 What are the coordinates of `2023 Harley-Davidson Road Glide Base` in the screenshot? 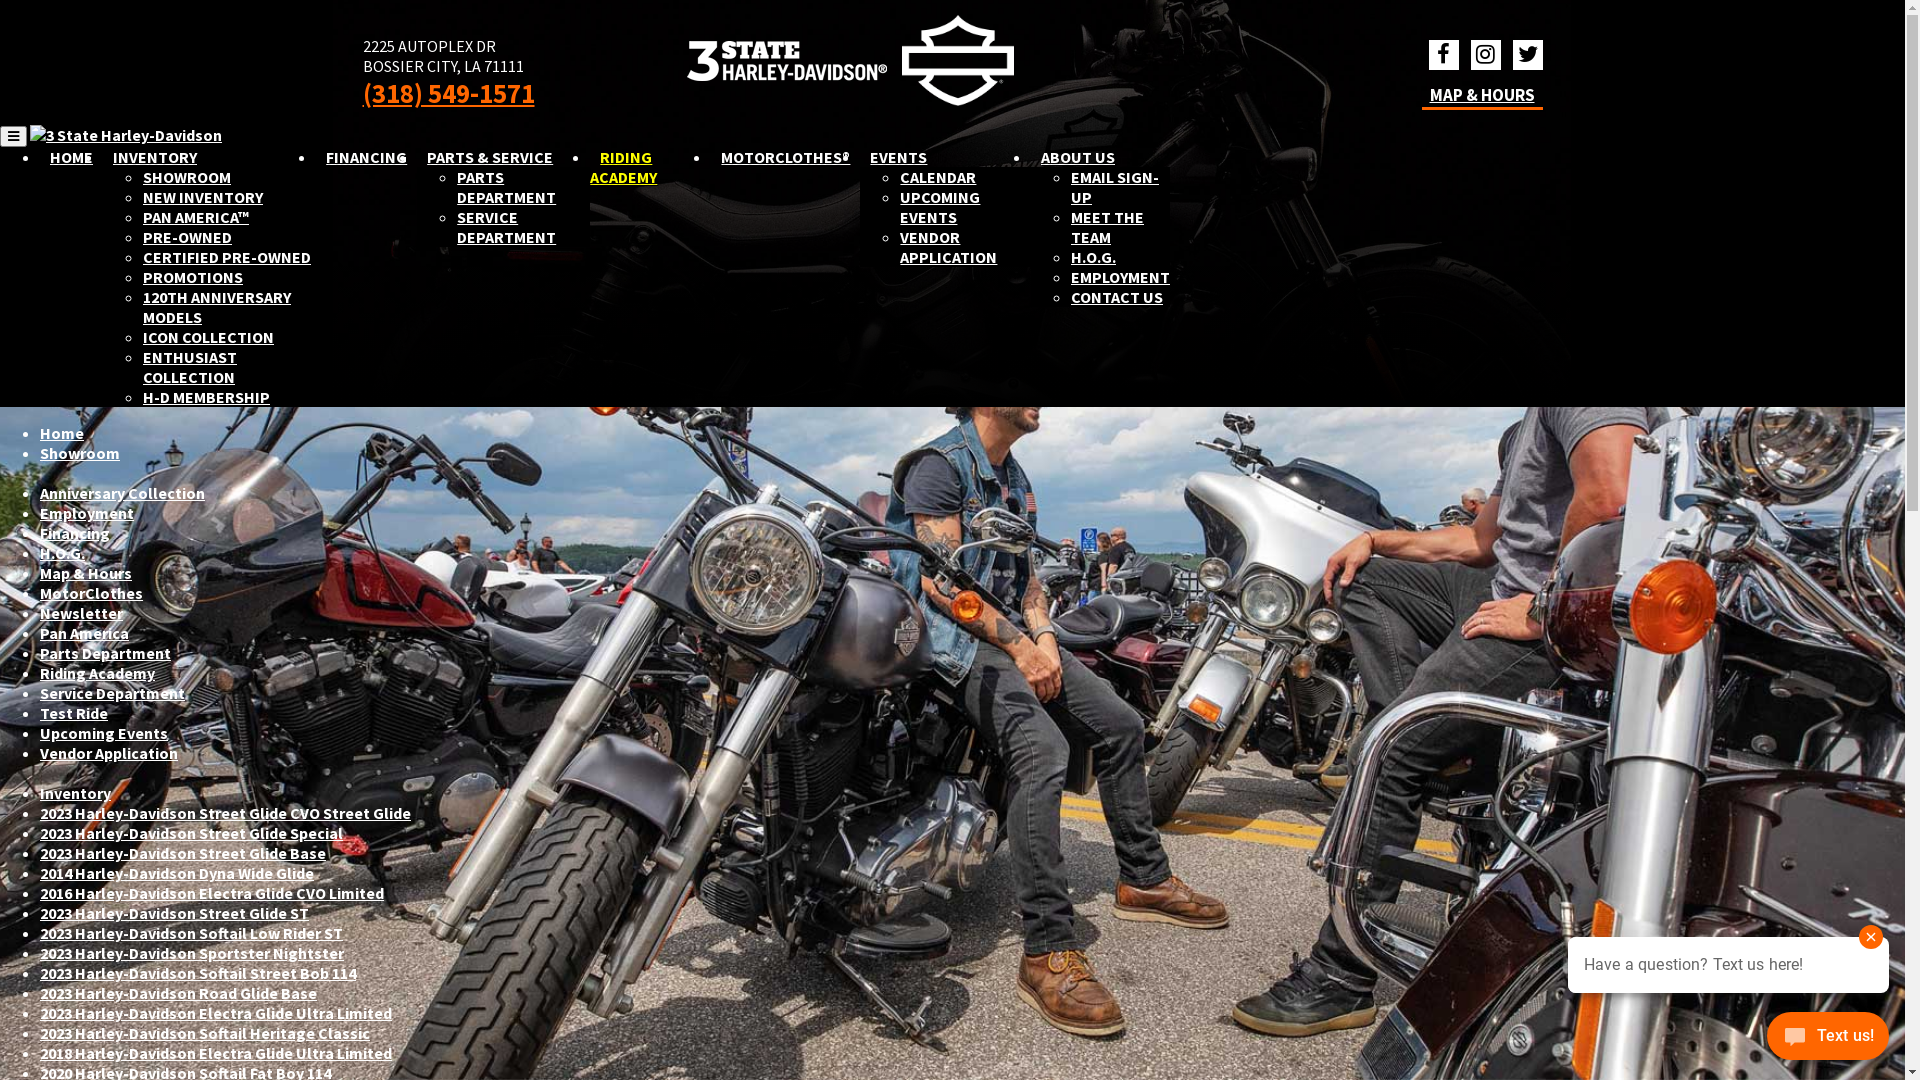 It's located at (178, 993).